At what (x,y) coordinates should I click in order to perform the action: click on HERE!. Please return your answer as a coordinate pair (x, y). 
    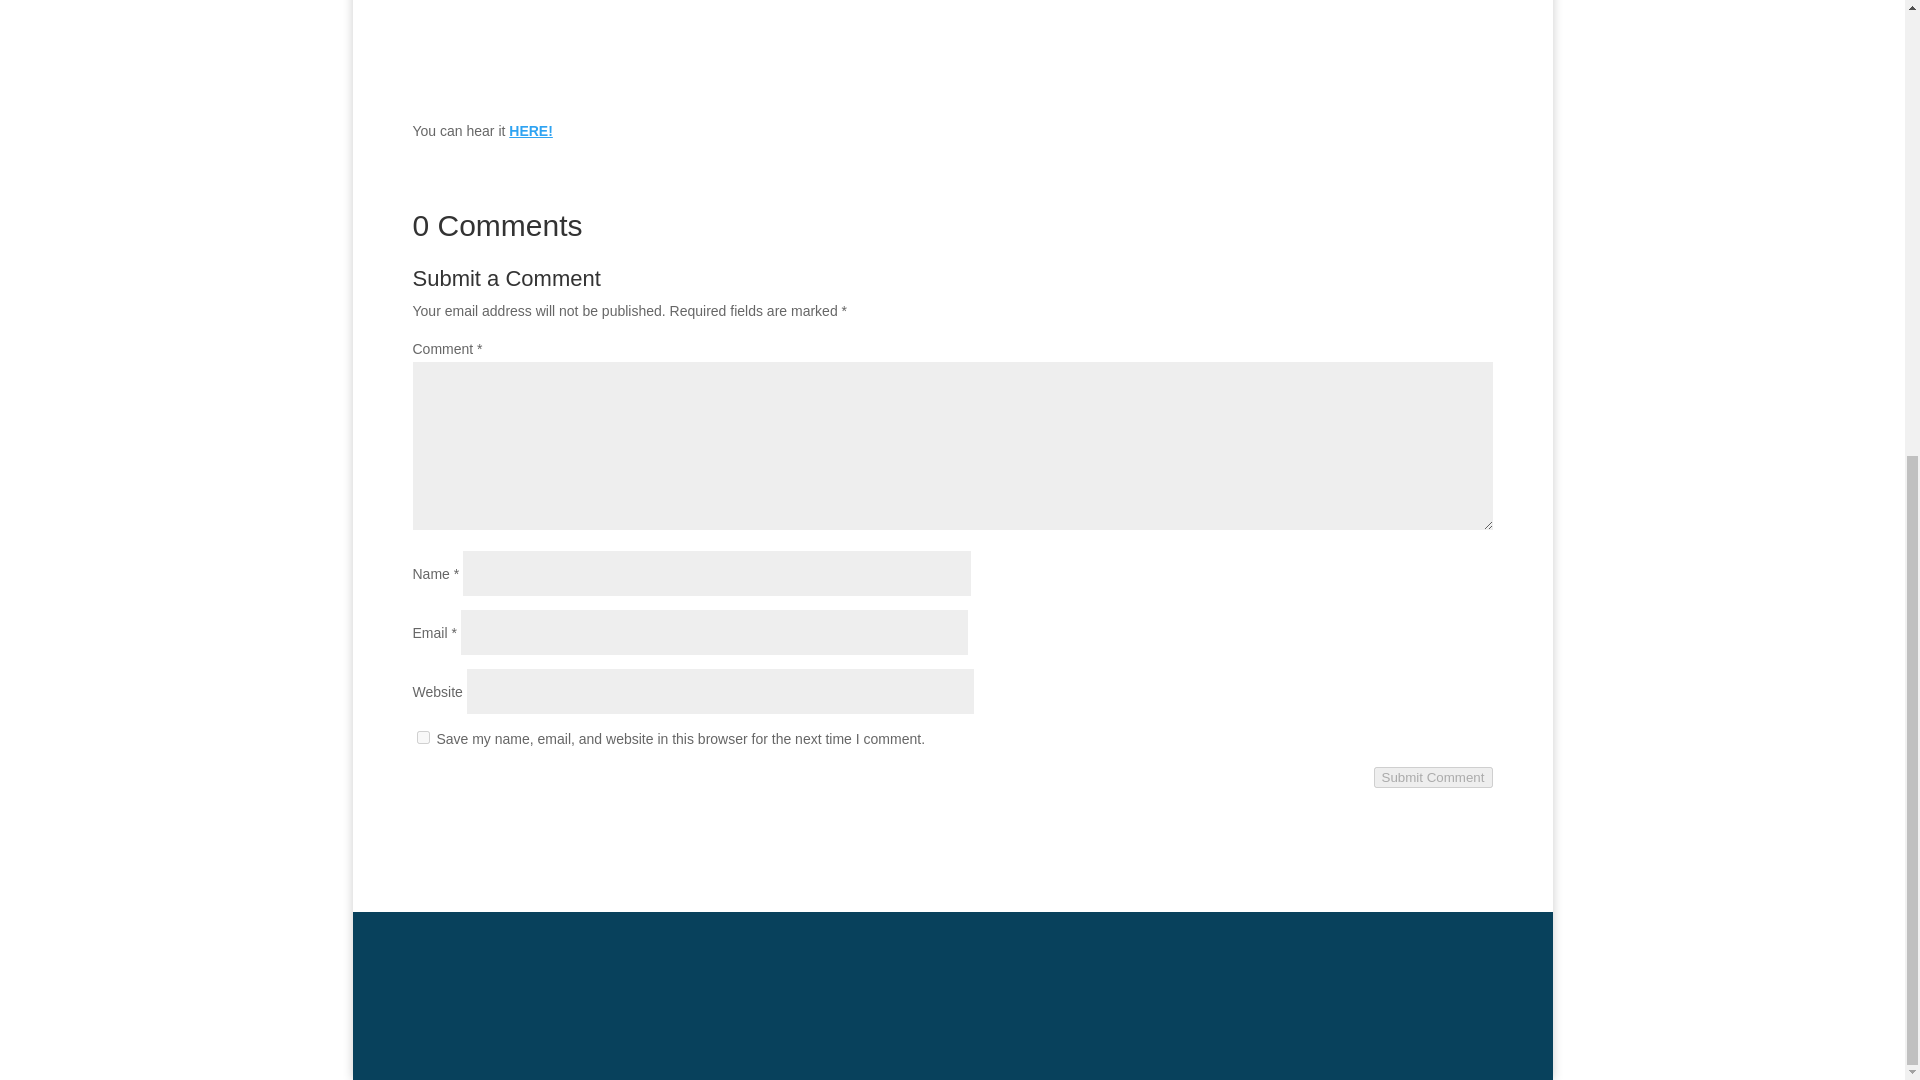
    Looking at the image, I should click on (530, 131).